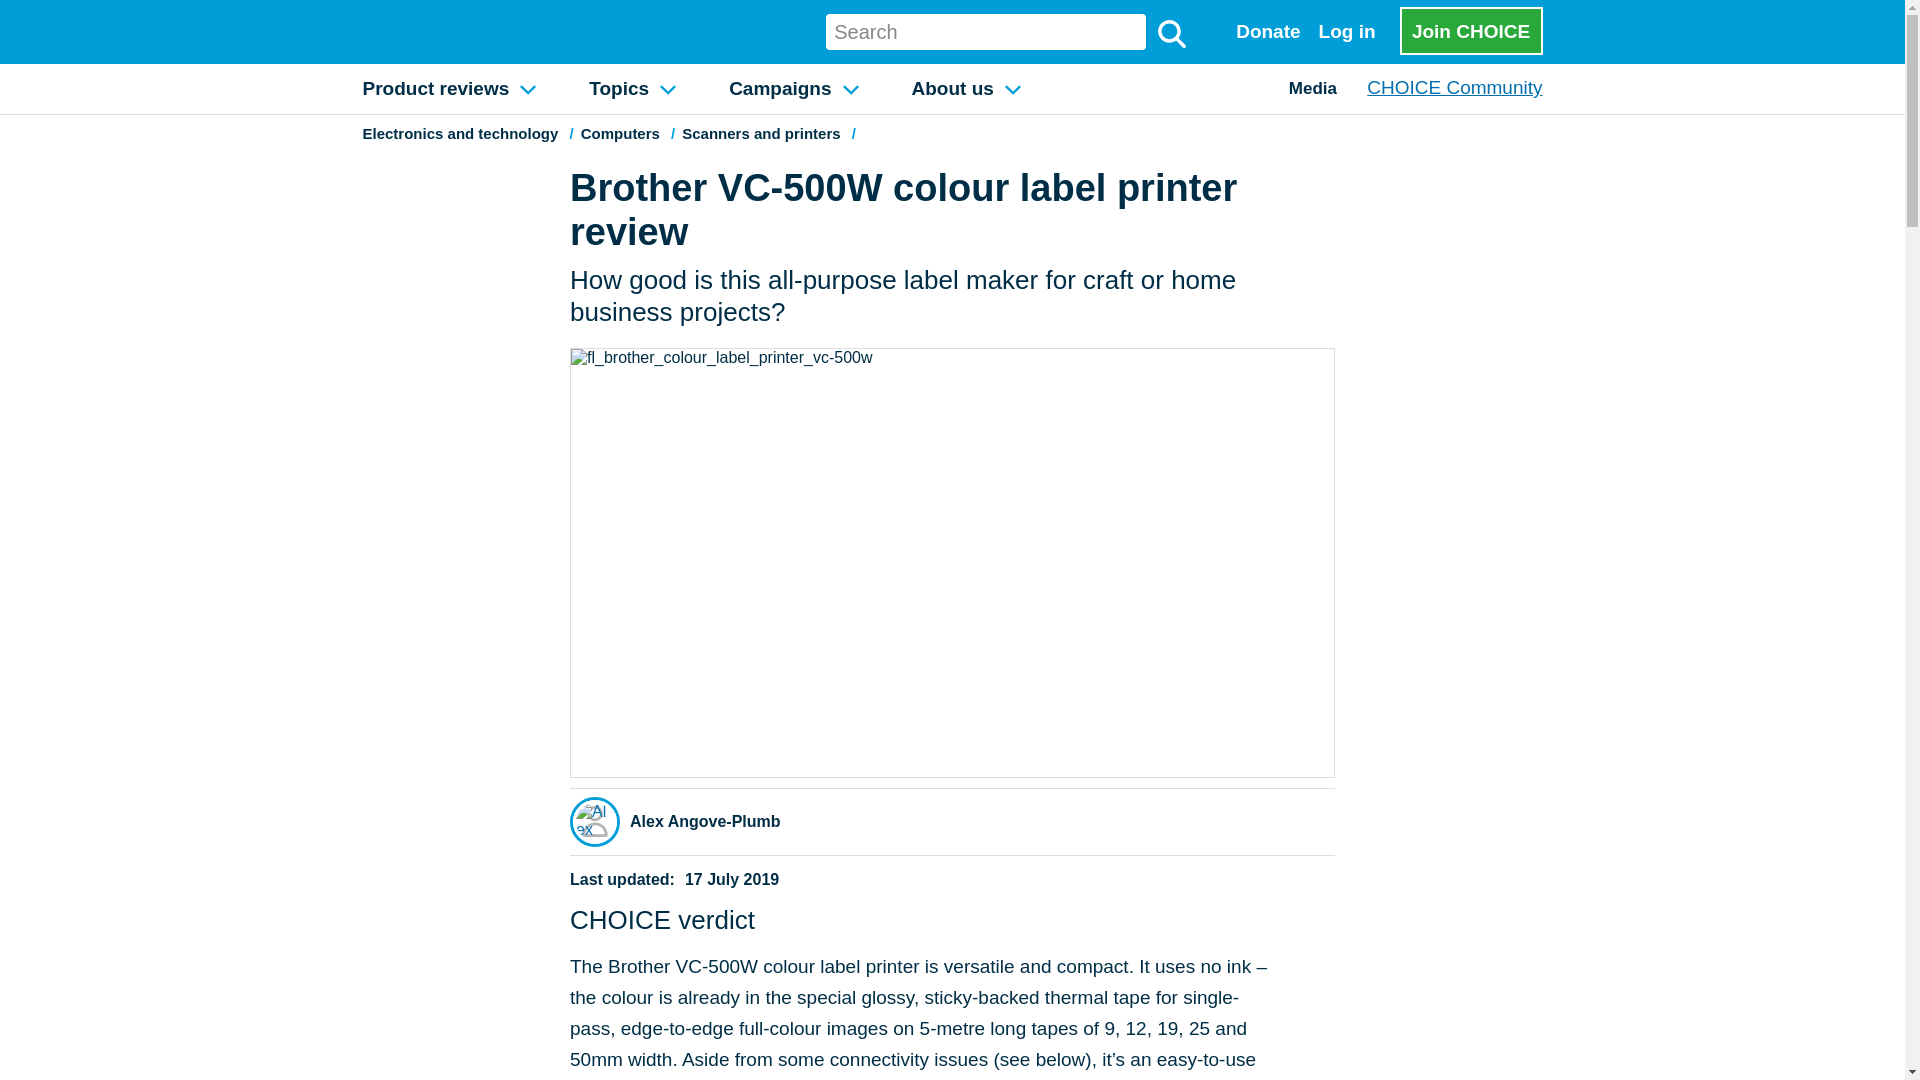  What do you see at coordinates (1471, 30) in the screenshot?
I see `Join CHOICE` at bounding box center [1471, 30].